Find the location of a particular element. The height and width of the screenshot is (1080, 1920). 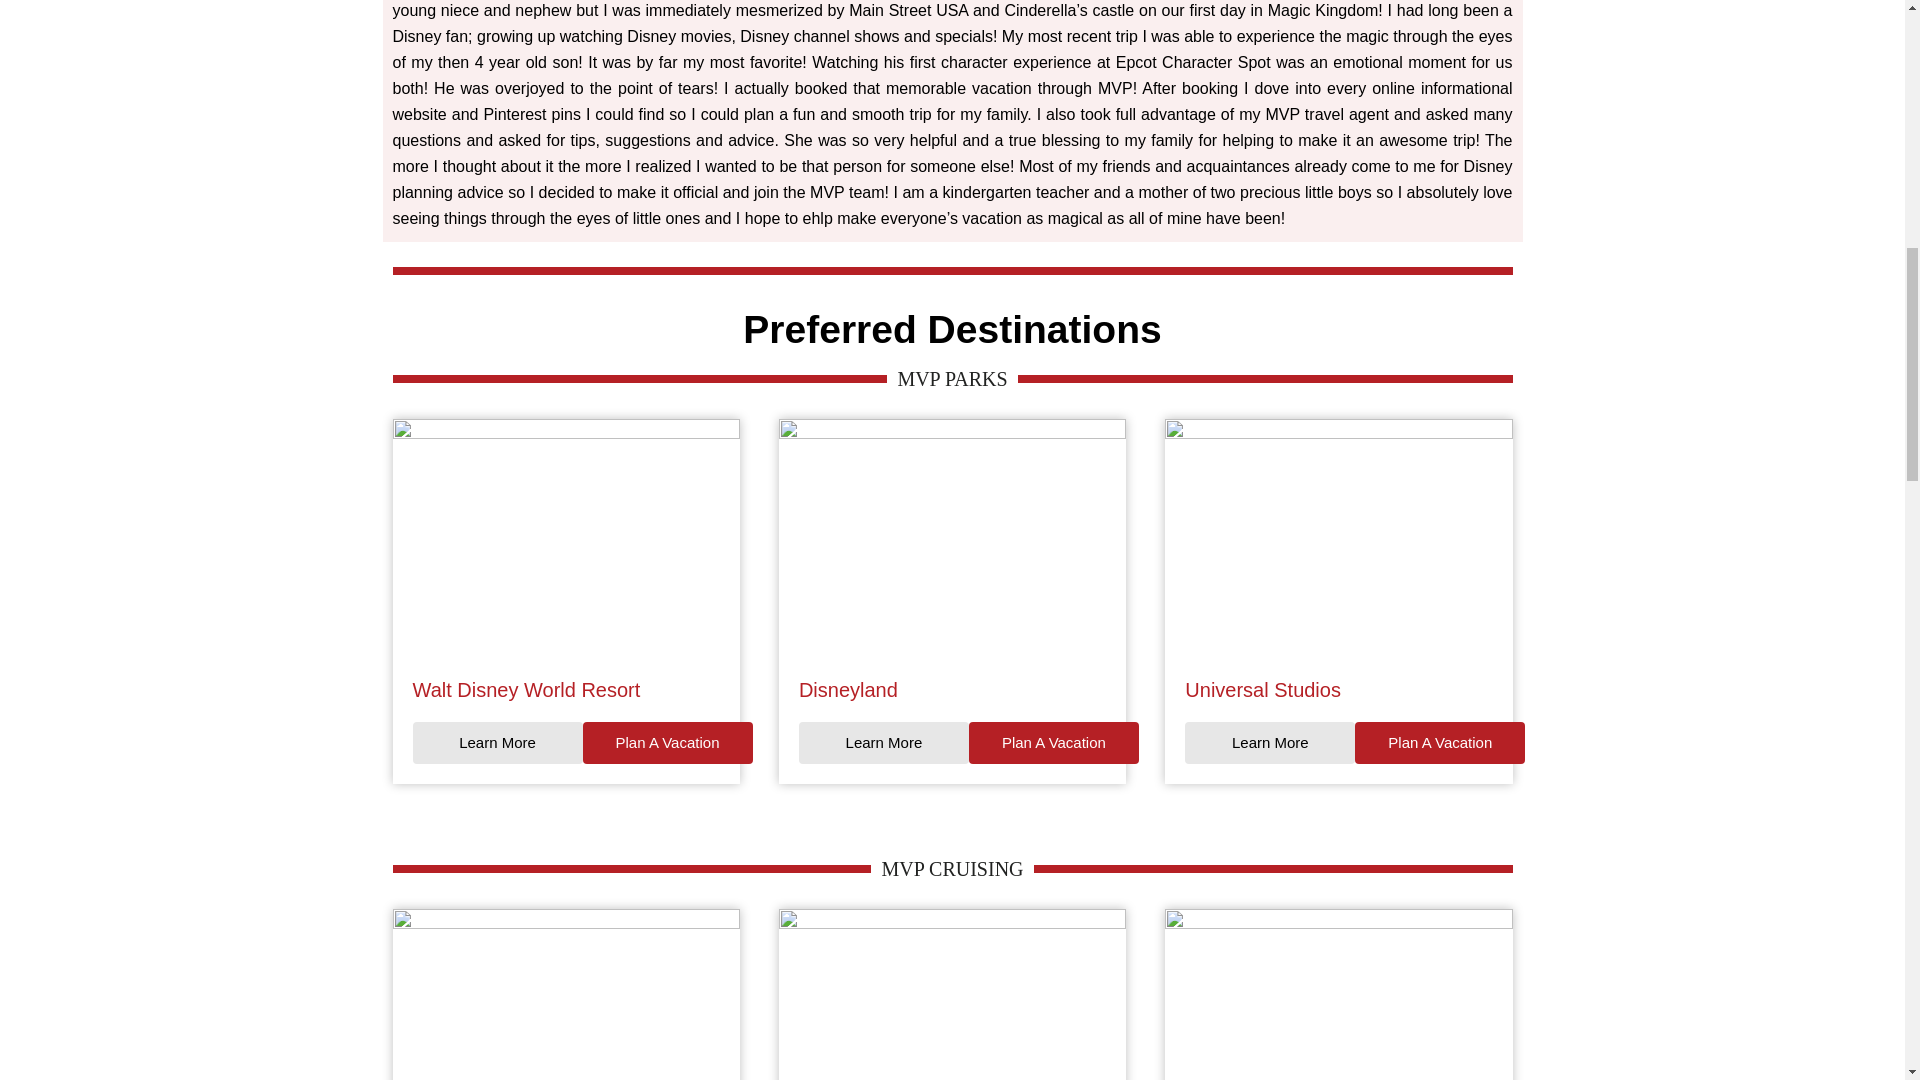

Learn More is located at coordinates (884, 742).